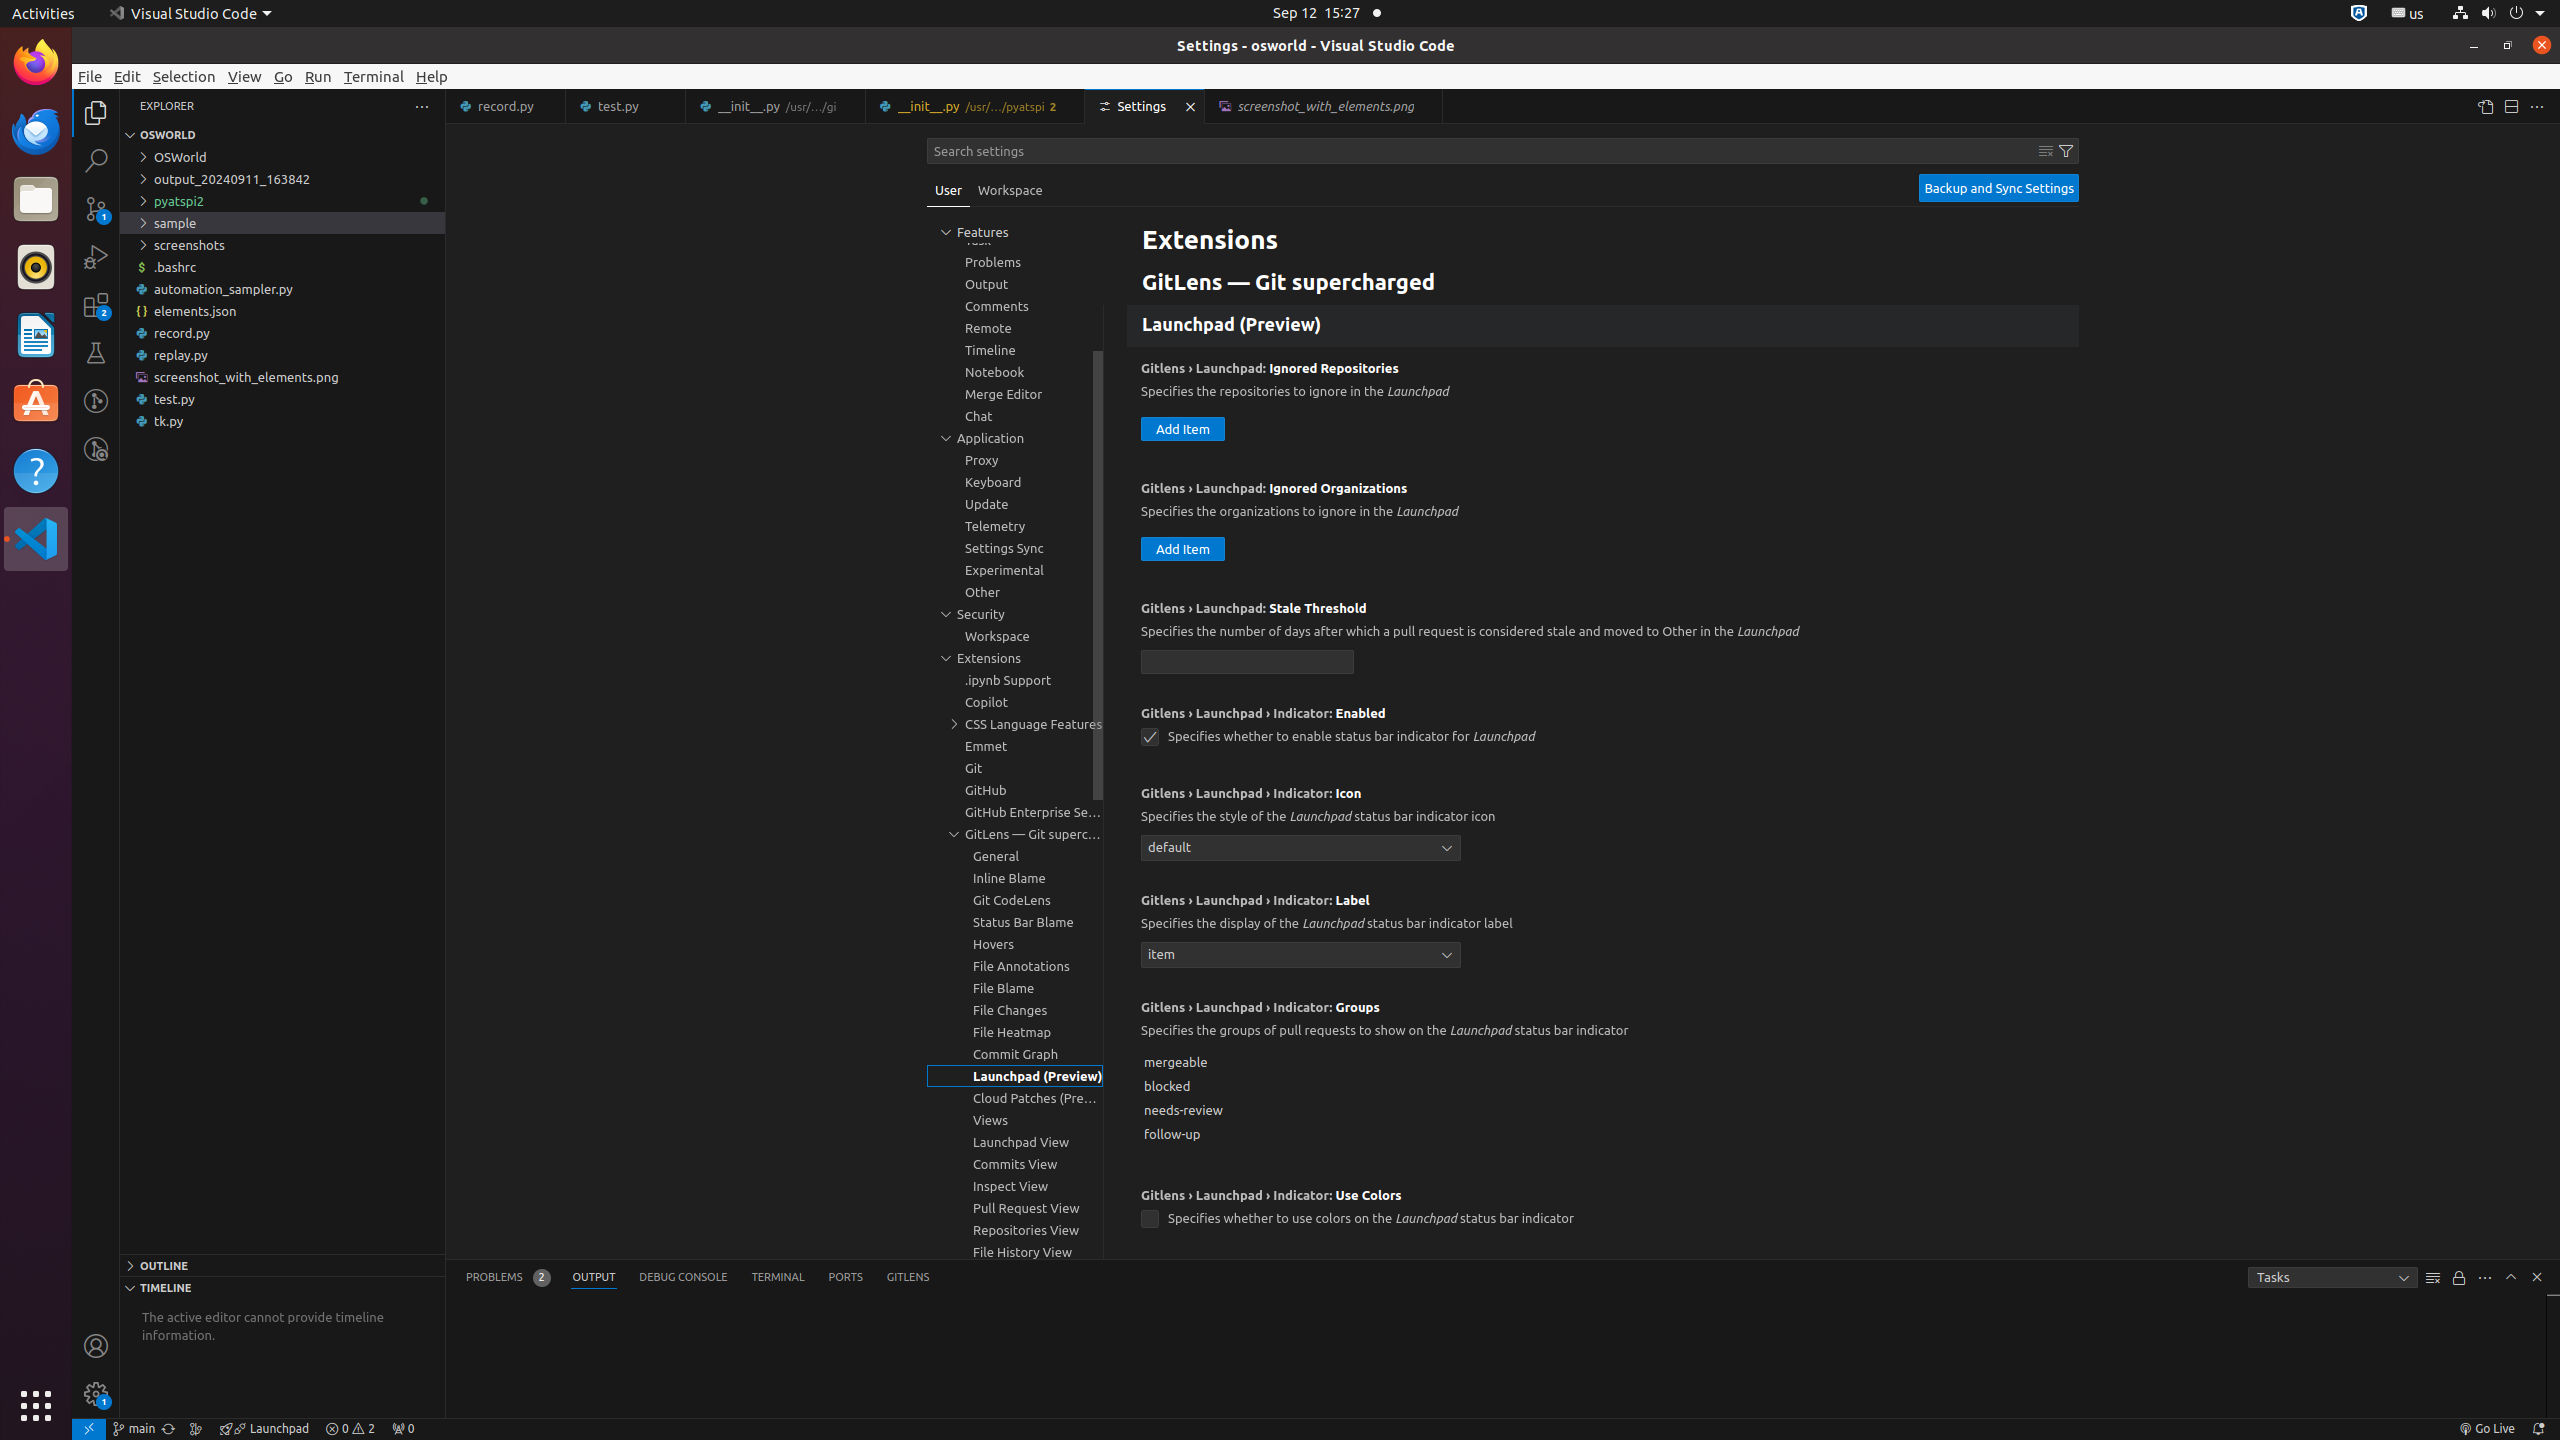  What do you see at coordinates (1603, 326) in the screenshot?
I see `Launchpad (Preview)` at bounding box center [1603, 326].